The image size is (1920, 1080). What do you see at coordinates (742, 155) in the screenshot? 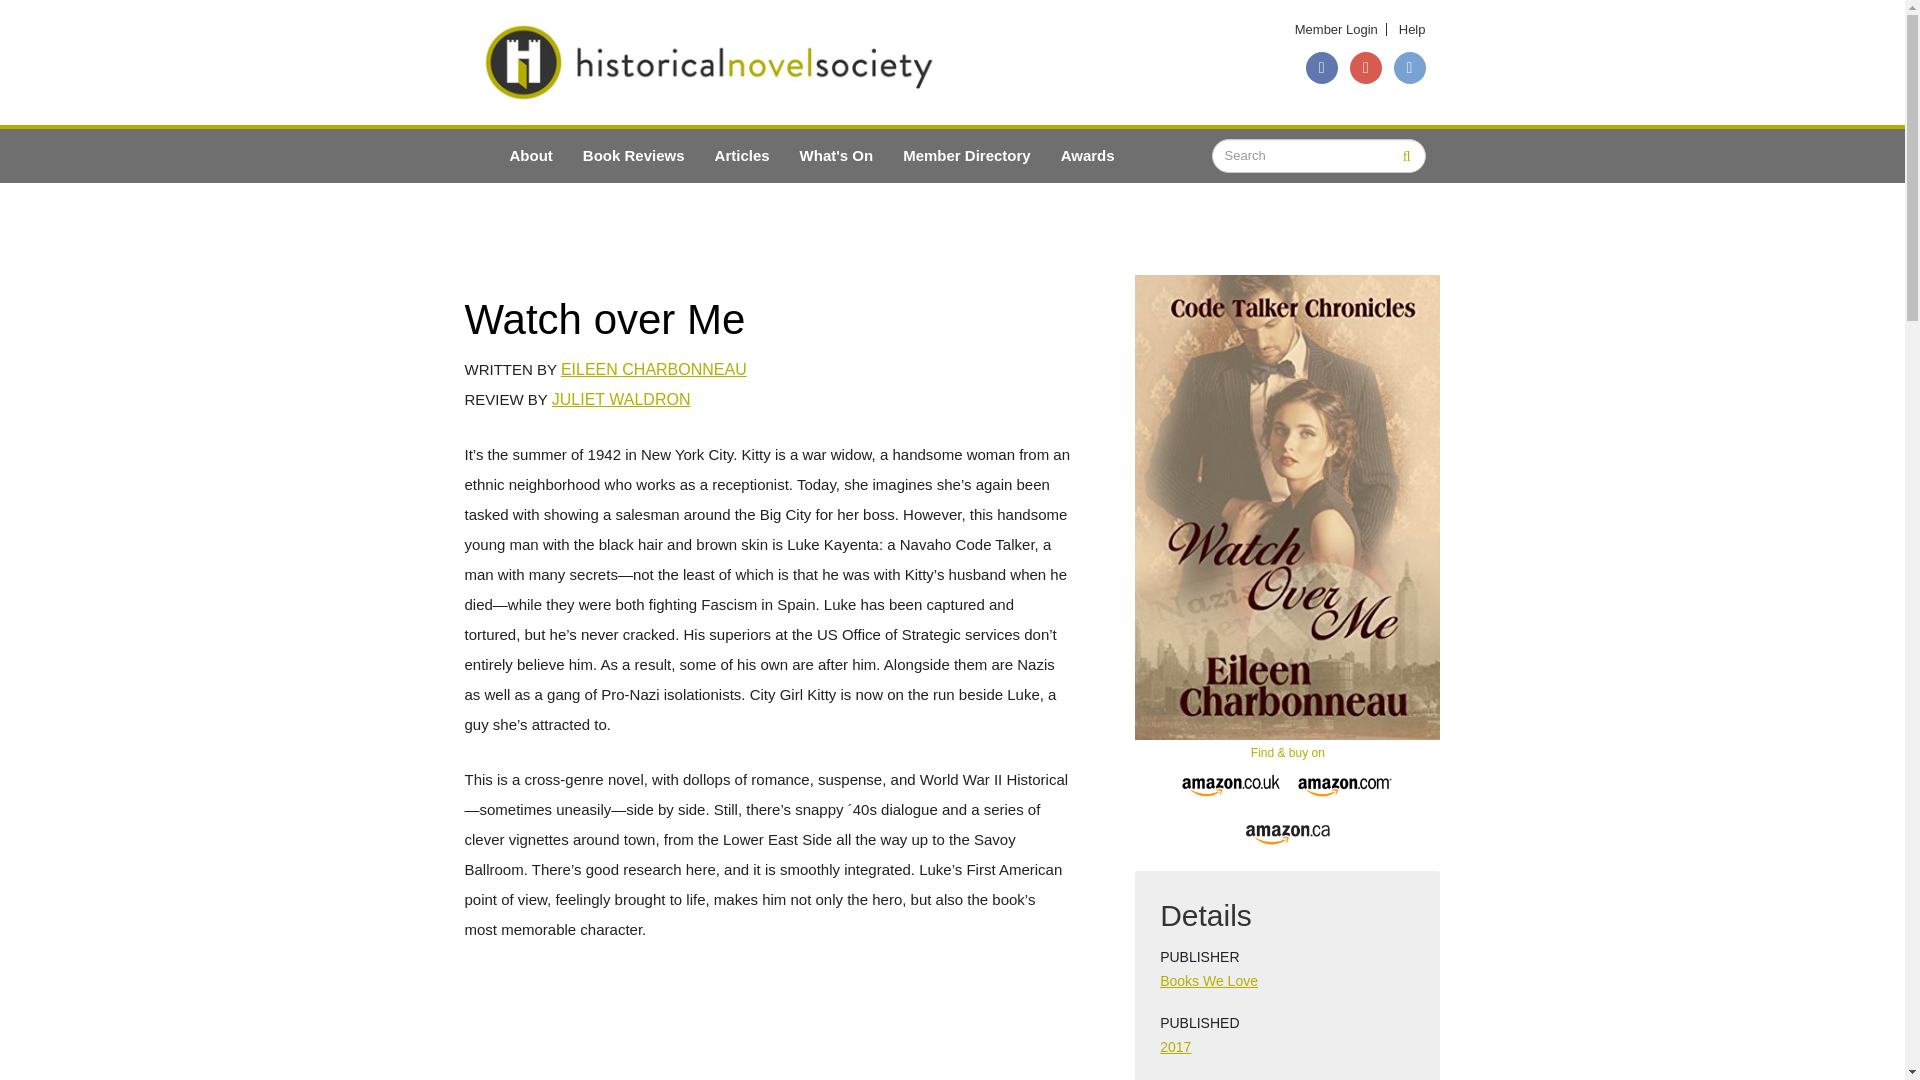
I see `Articles` at bounding box center [742, 155].